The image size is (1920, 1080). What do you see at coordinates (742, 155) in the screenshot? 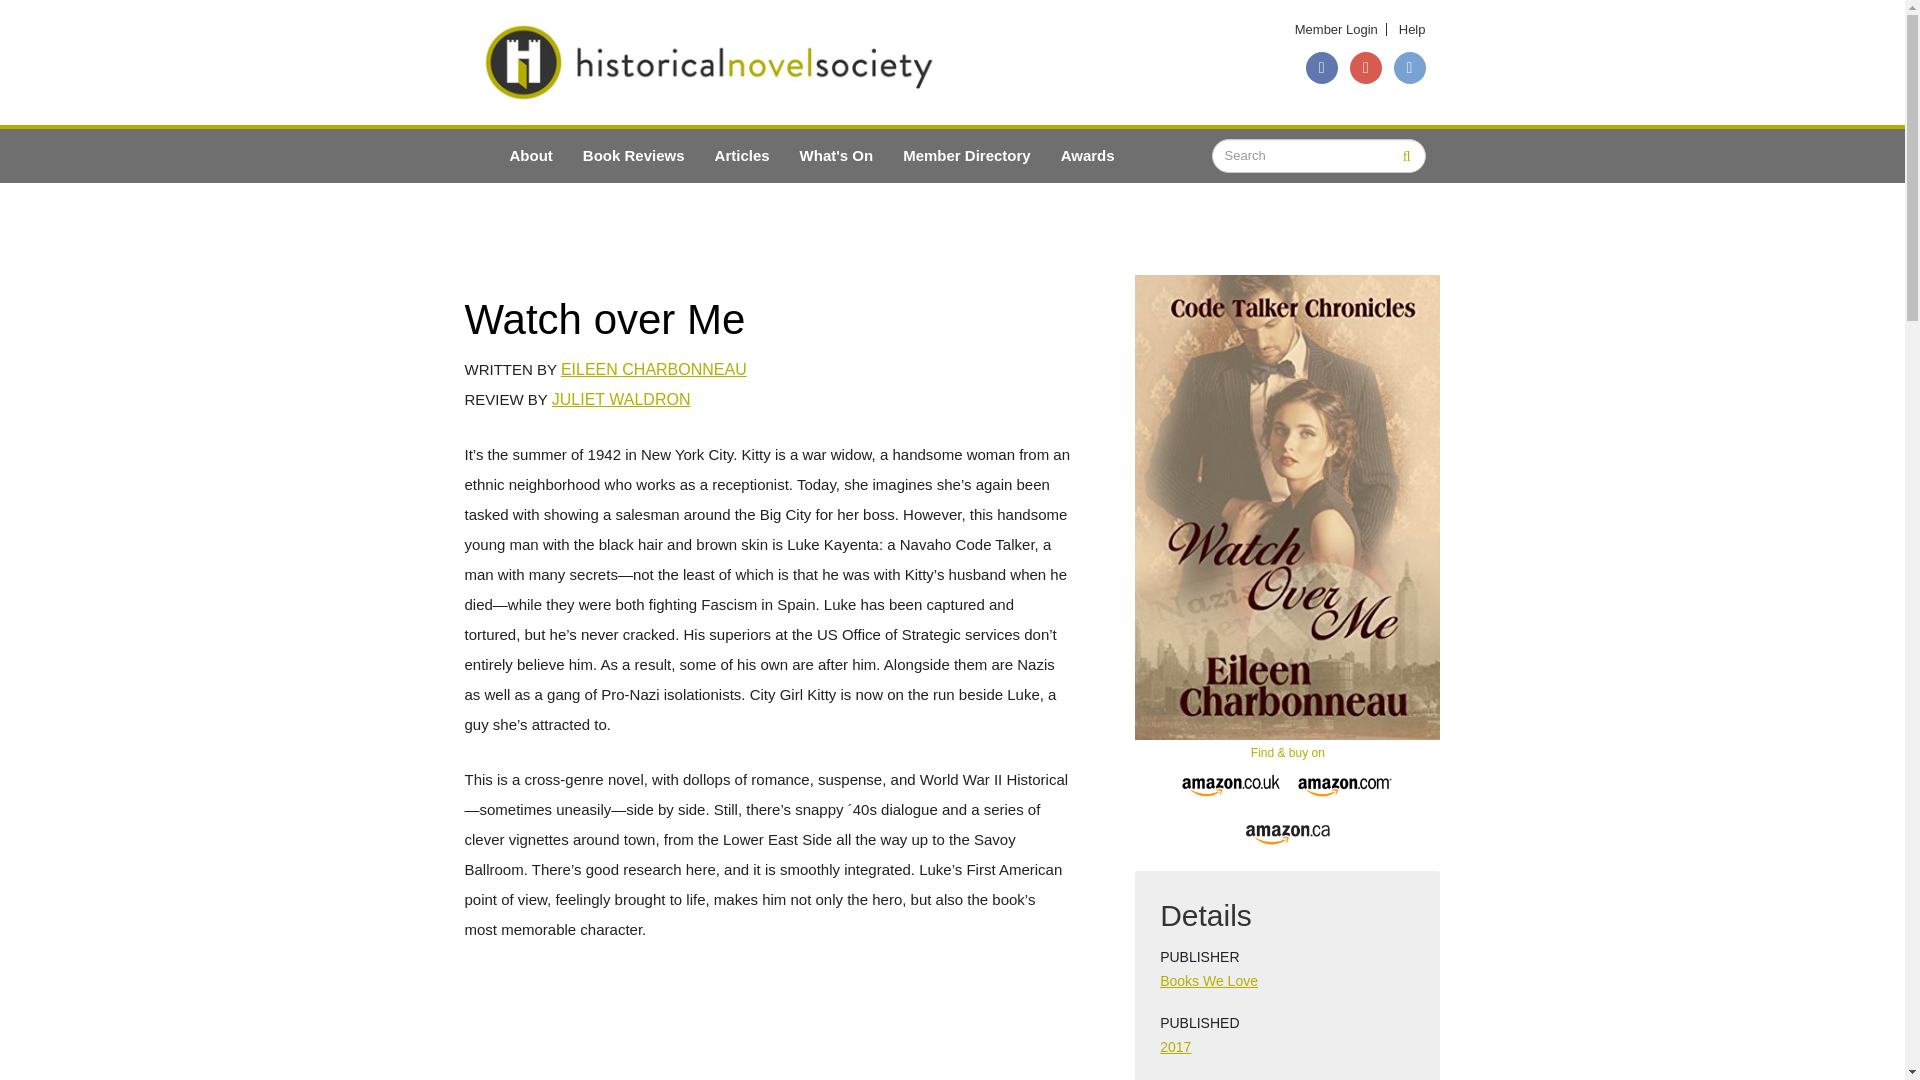
I see `Articles` at bounding box center [742, 155].